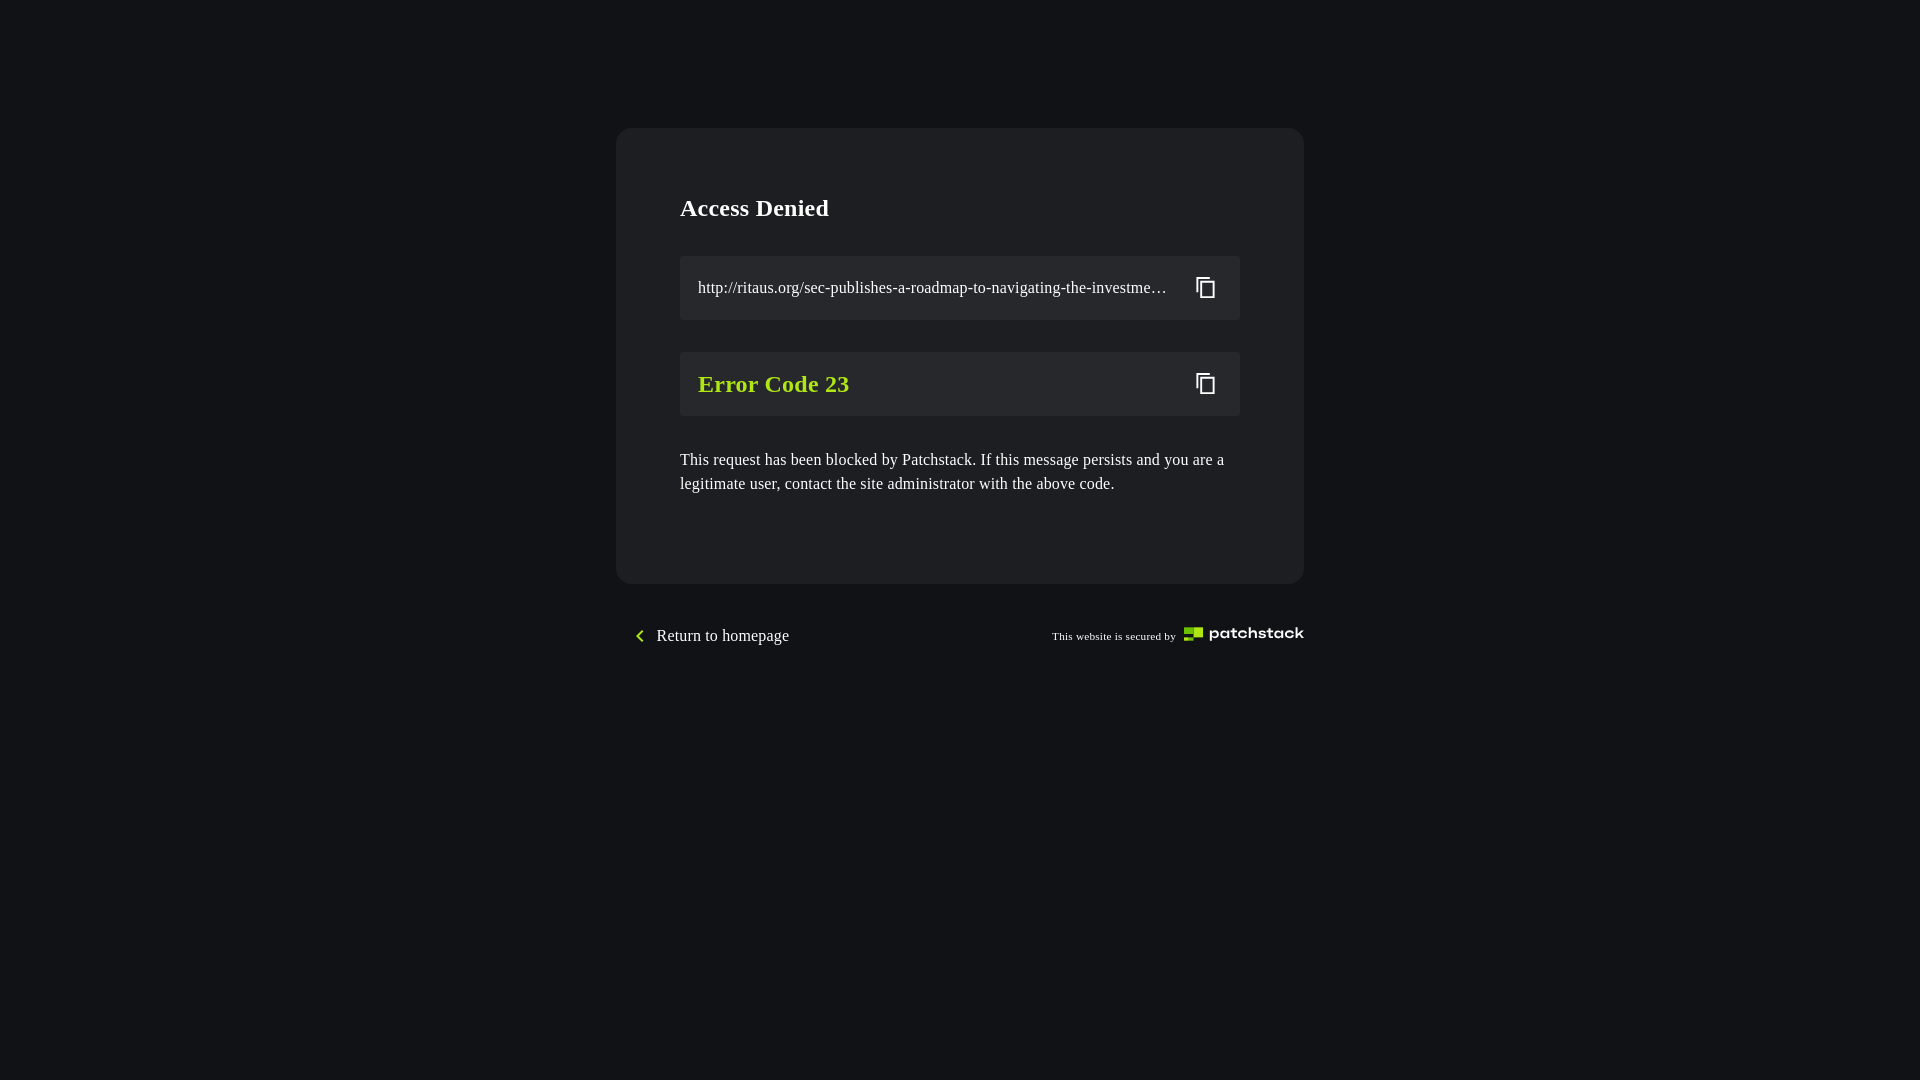 This screenshot has height=1080, width=1920. What do you see at coordinates (935, 384) in the screenshot?
I see `Error Code 23` at bounding box center [935, 384].